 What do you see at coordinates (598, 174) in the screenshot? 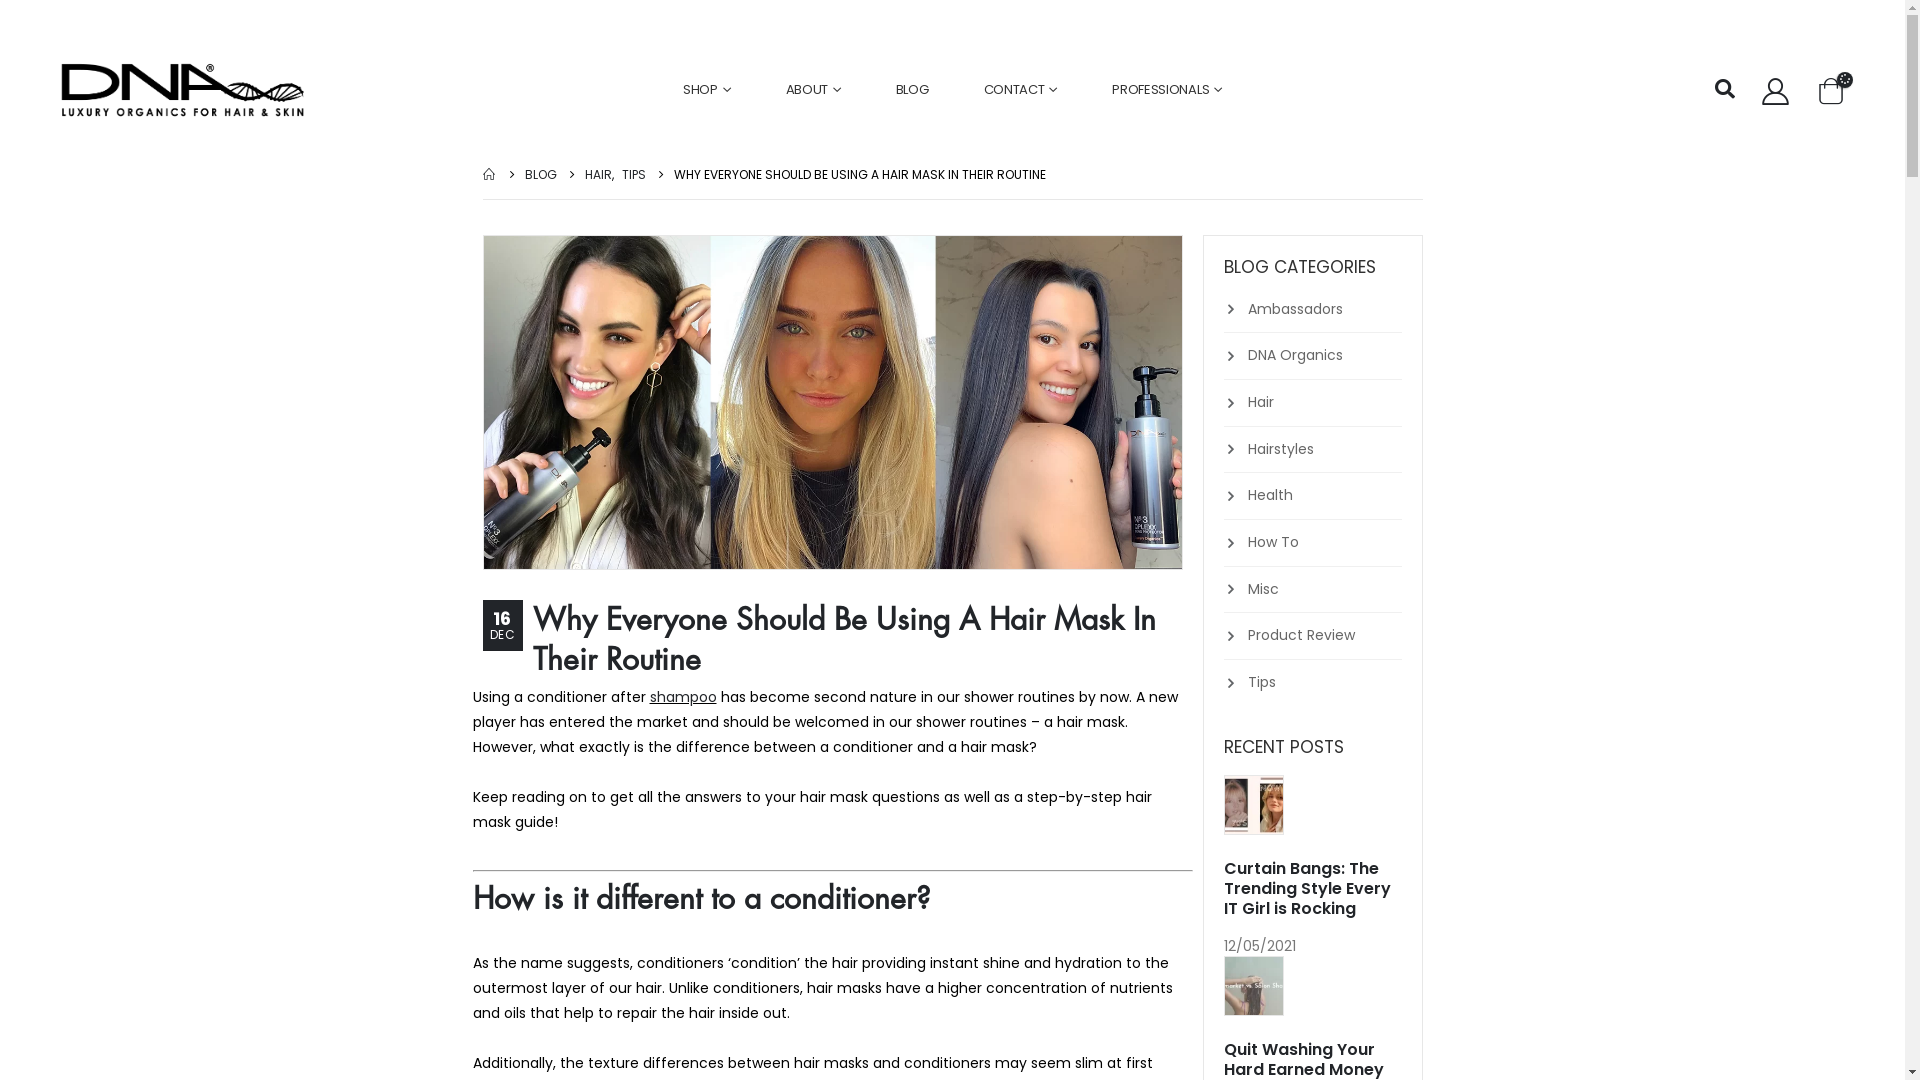
I see `HAIR` at bounding box center [598, 174].